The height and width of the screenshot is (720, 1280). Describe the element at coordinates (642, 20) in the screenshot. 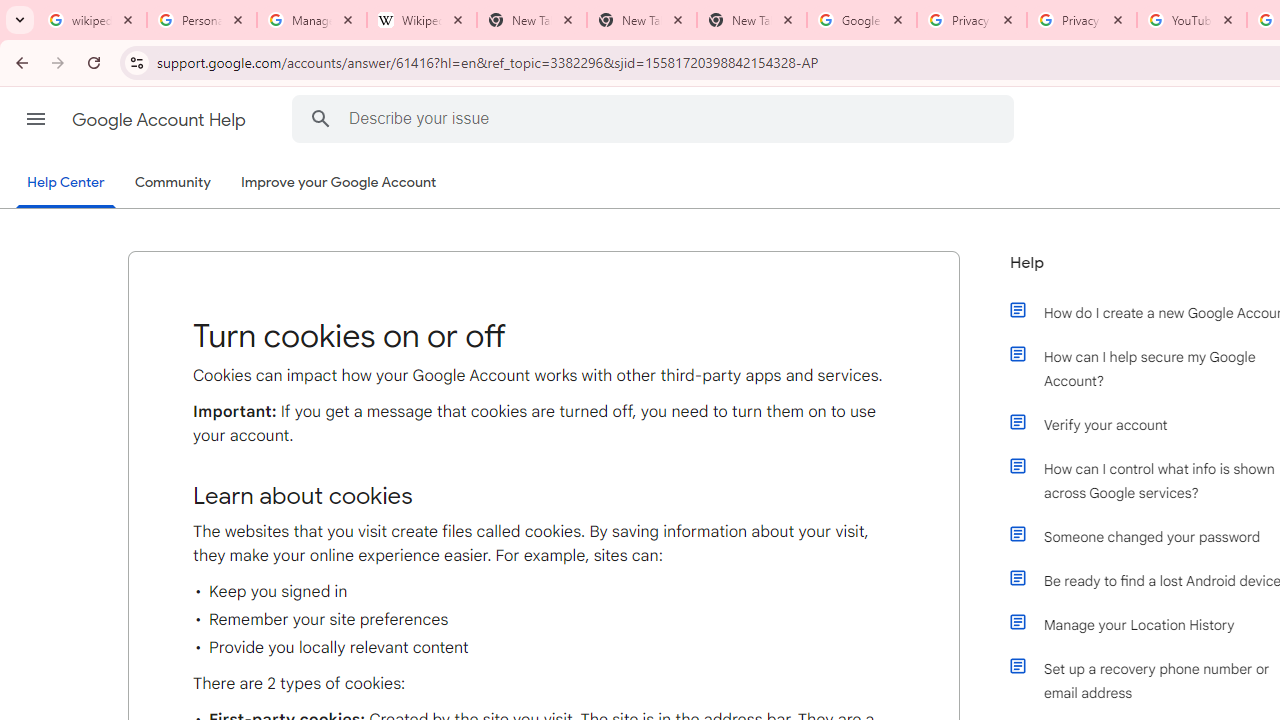

I see `New Tab` at that location.